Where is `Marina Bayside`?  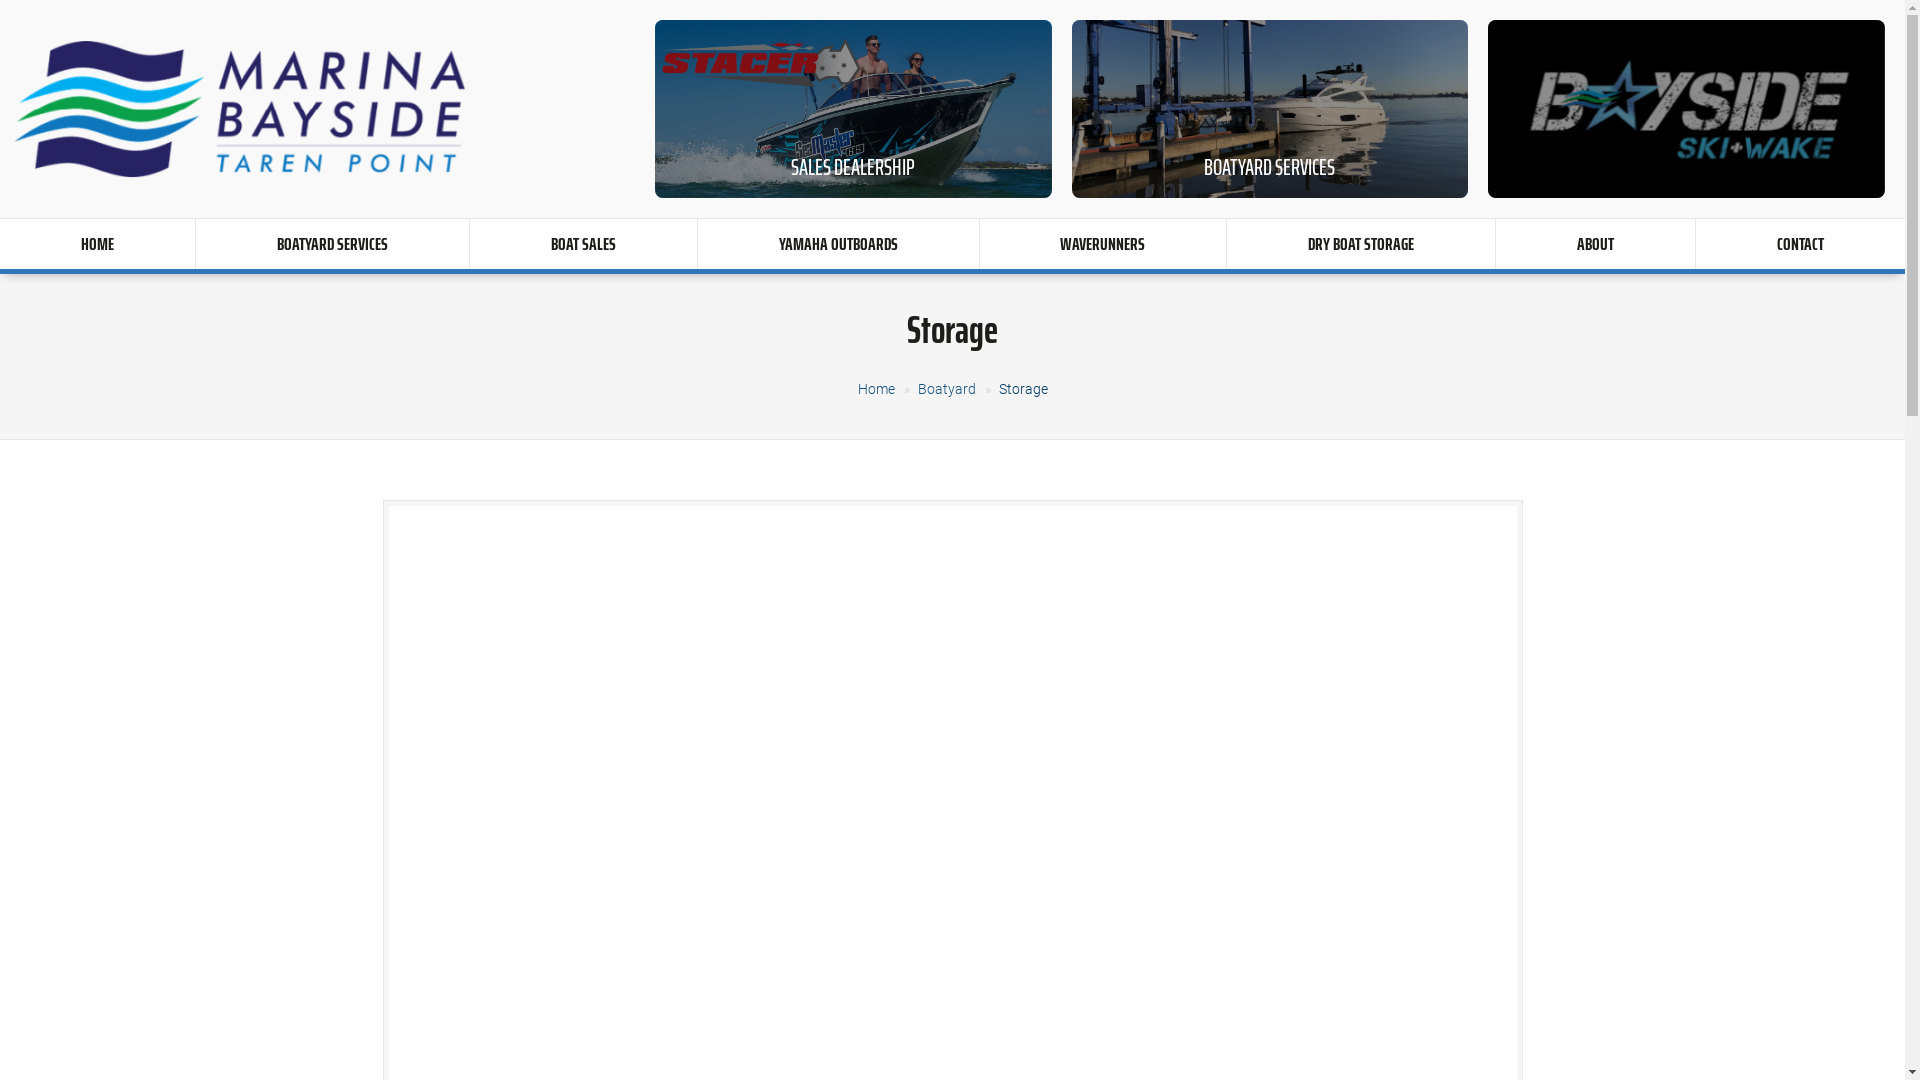
Marina Bayside is located at coordinates (240, 110).